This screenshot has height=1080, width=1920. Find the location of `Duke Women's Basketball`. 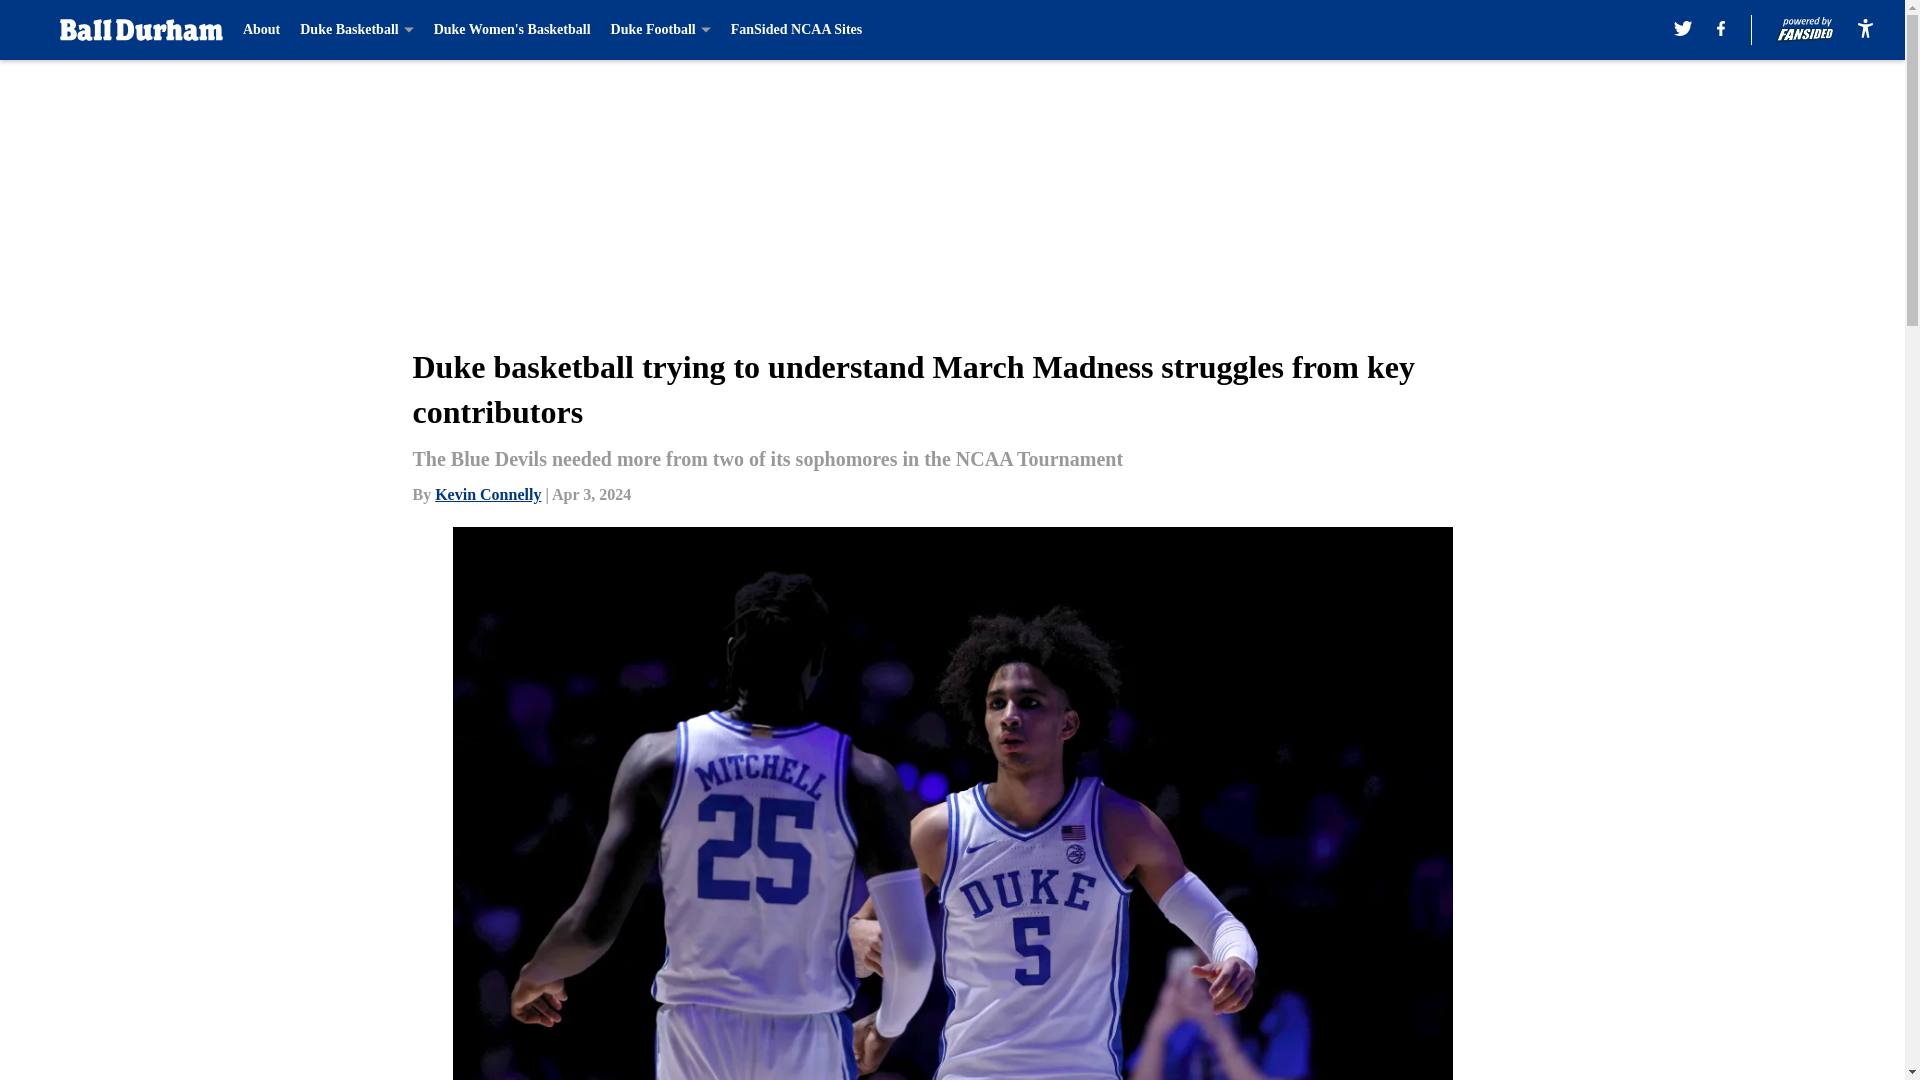

Duke Women's Basketball is located at coordinates (512, 30).